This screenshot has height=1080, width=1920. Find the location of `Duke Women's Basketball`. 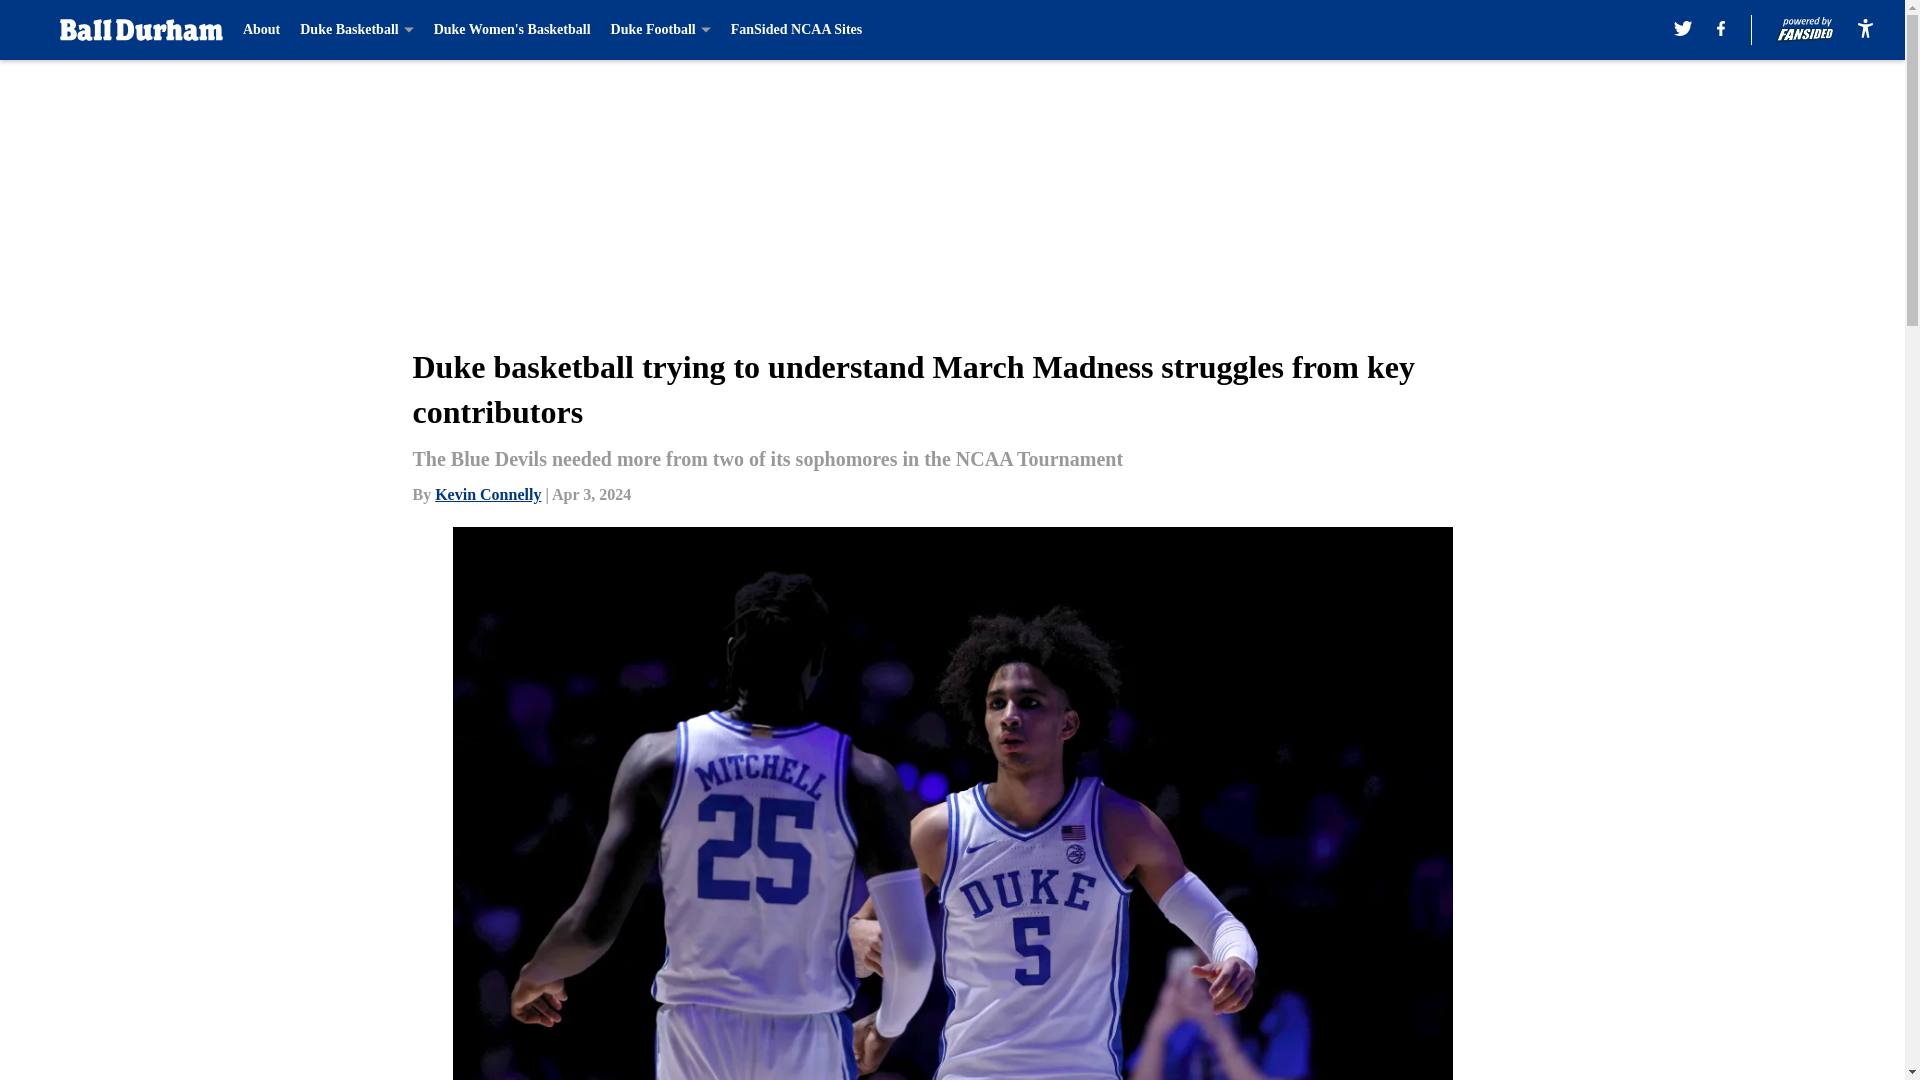

Duke Women's Basketball is located at coordinates (512, 30).